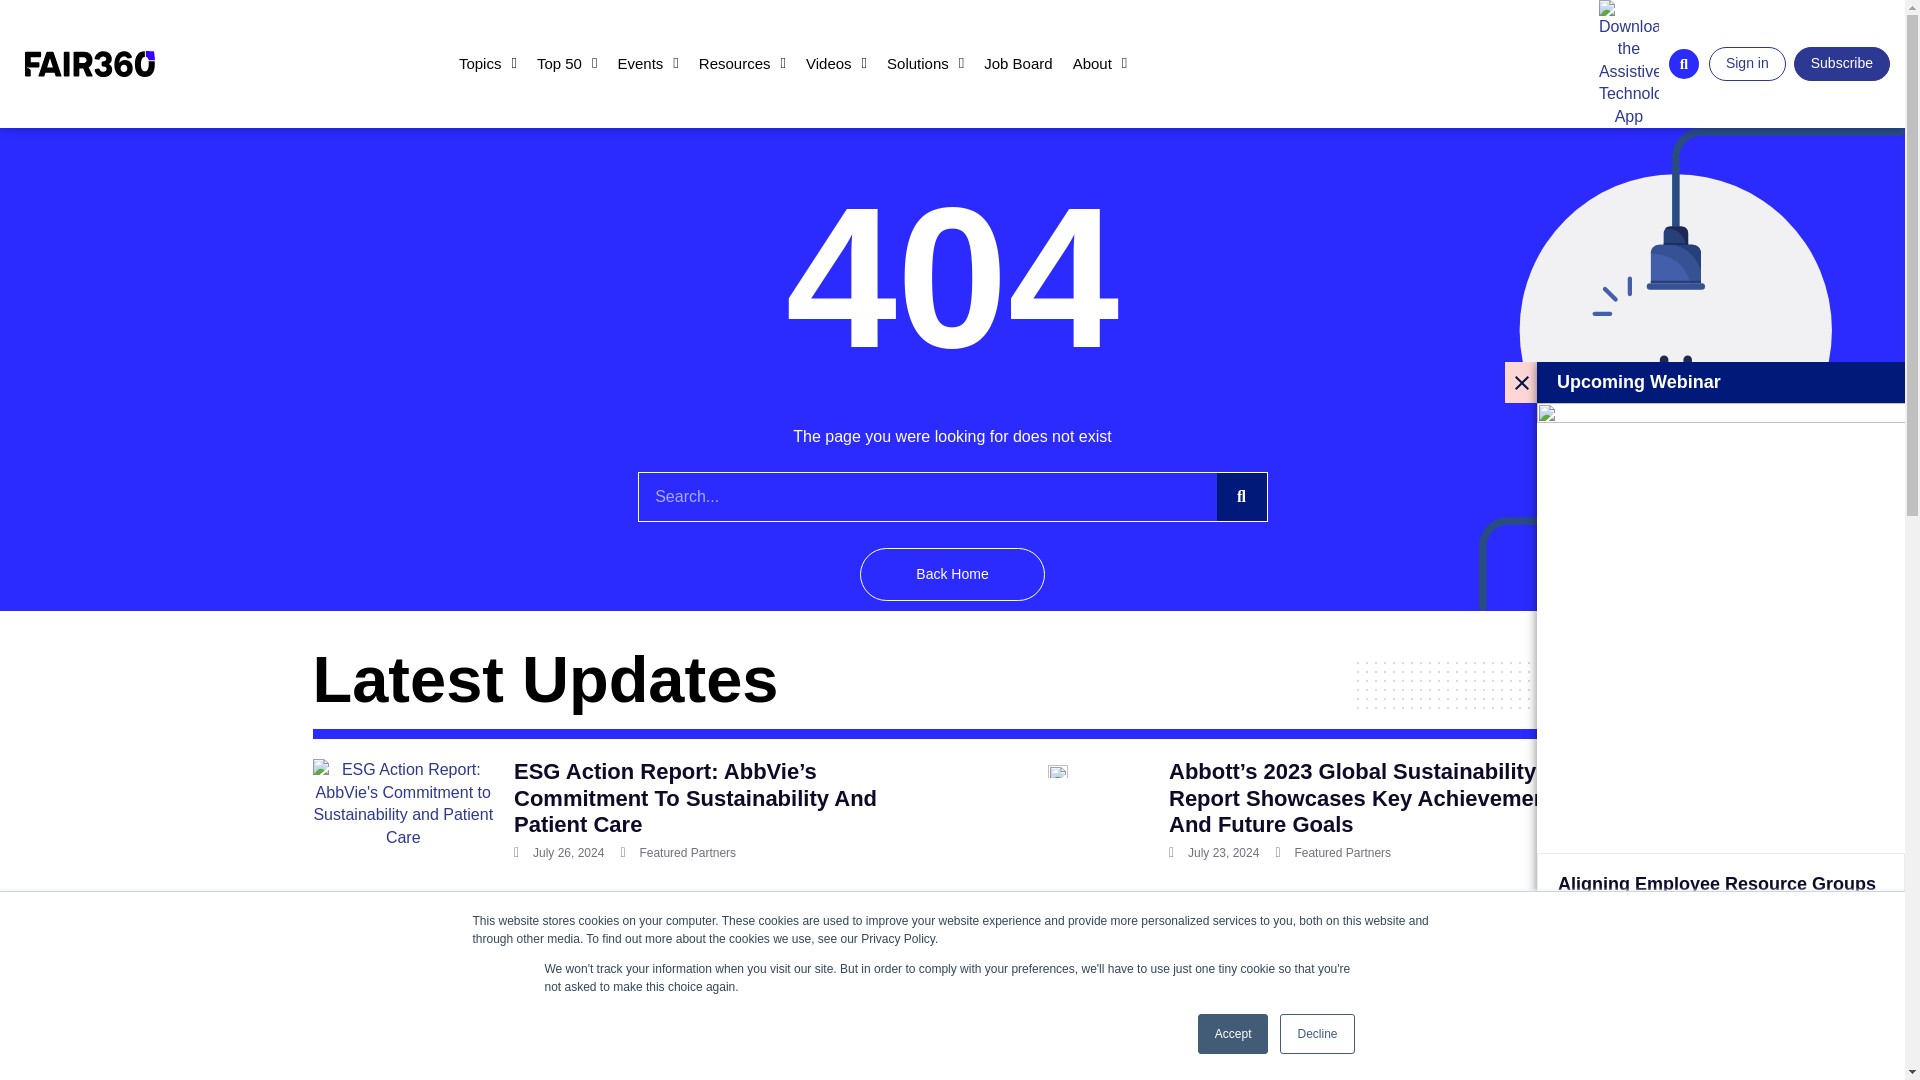 Image resolution: width=1920 pixels, height=1080 pixels. What do you see at coordinates (646, 63) in the screenshot?
I see `Events` at bounding box center [646, 63].